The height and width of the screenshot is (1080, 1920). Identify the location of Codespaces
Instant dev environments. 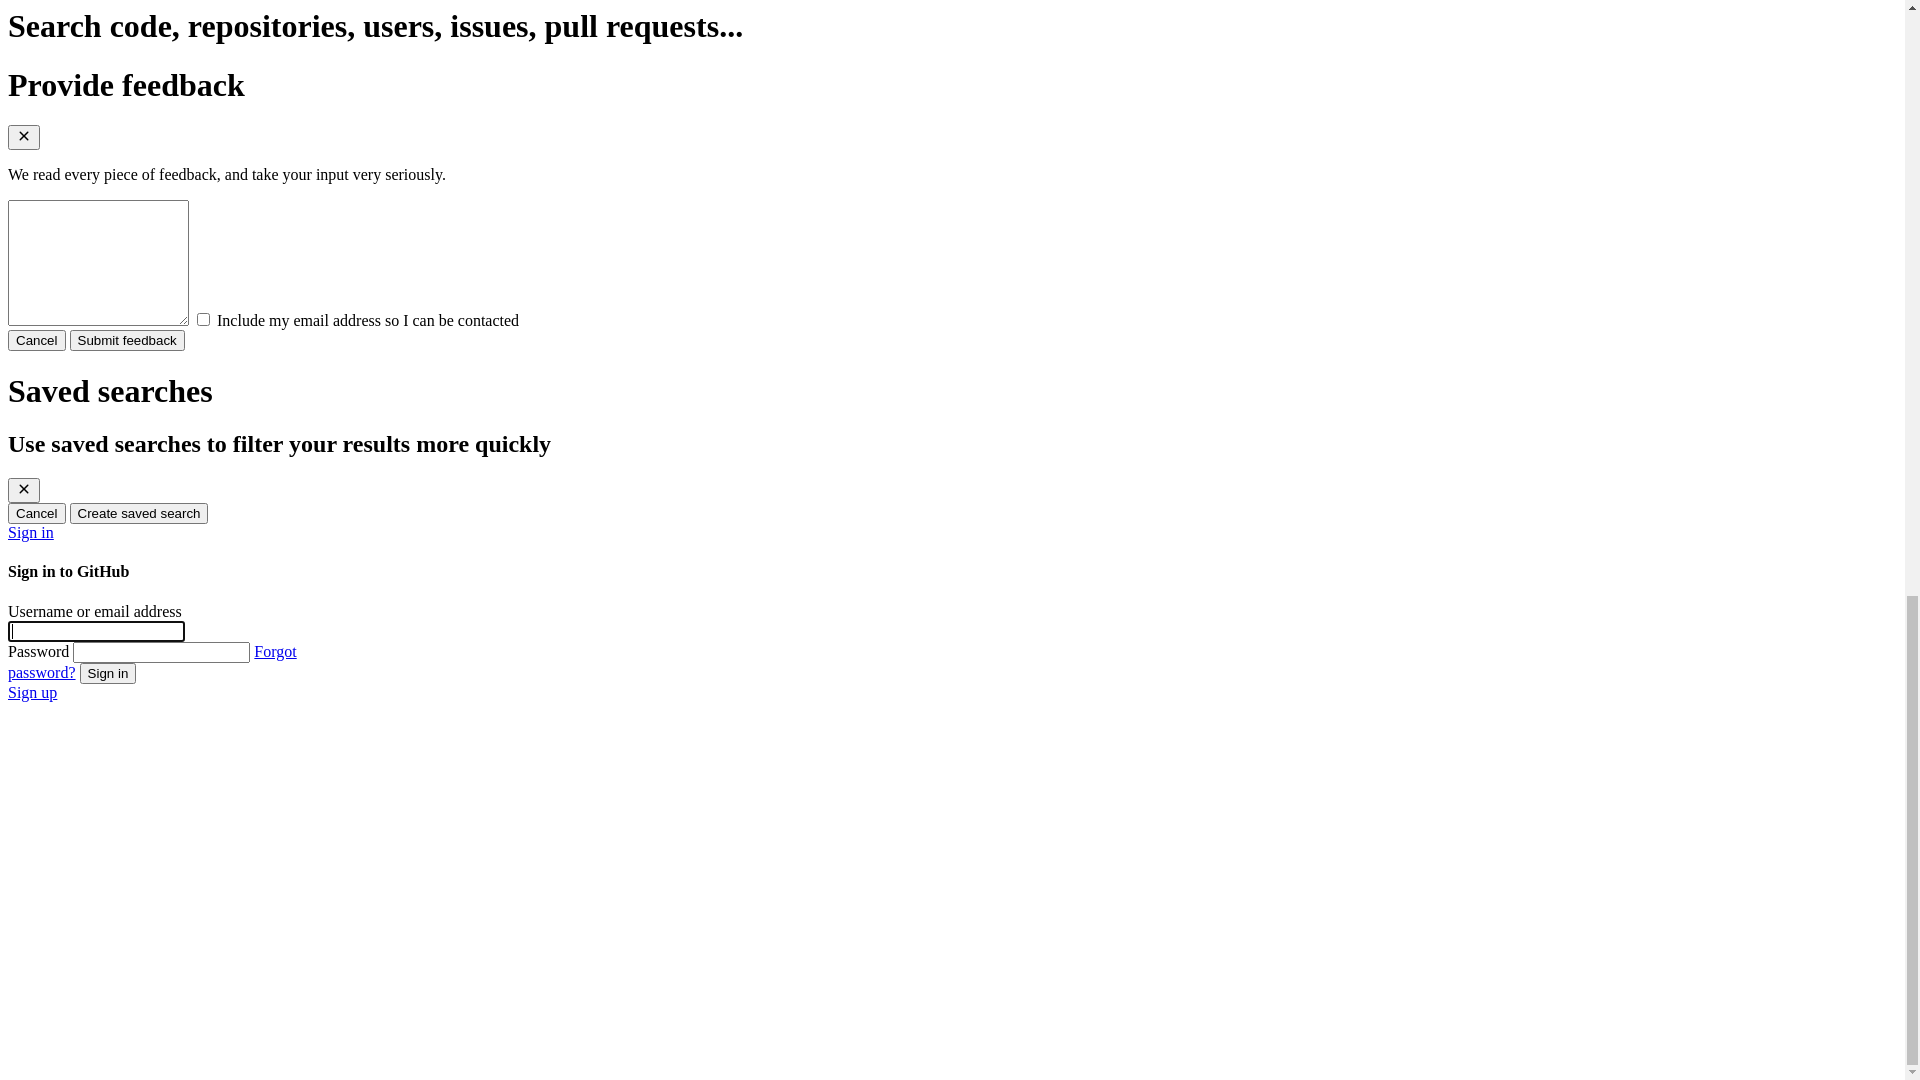
(992, 389).